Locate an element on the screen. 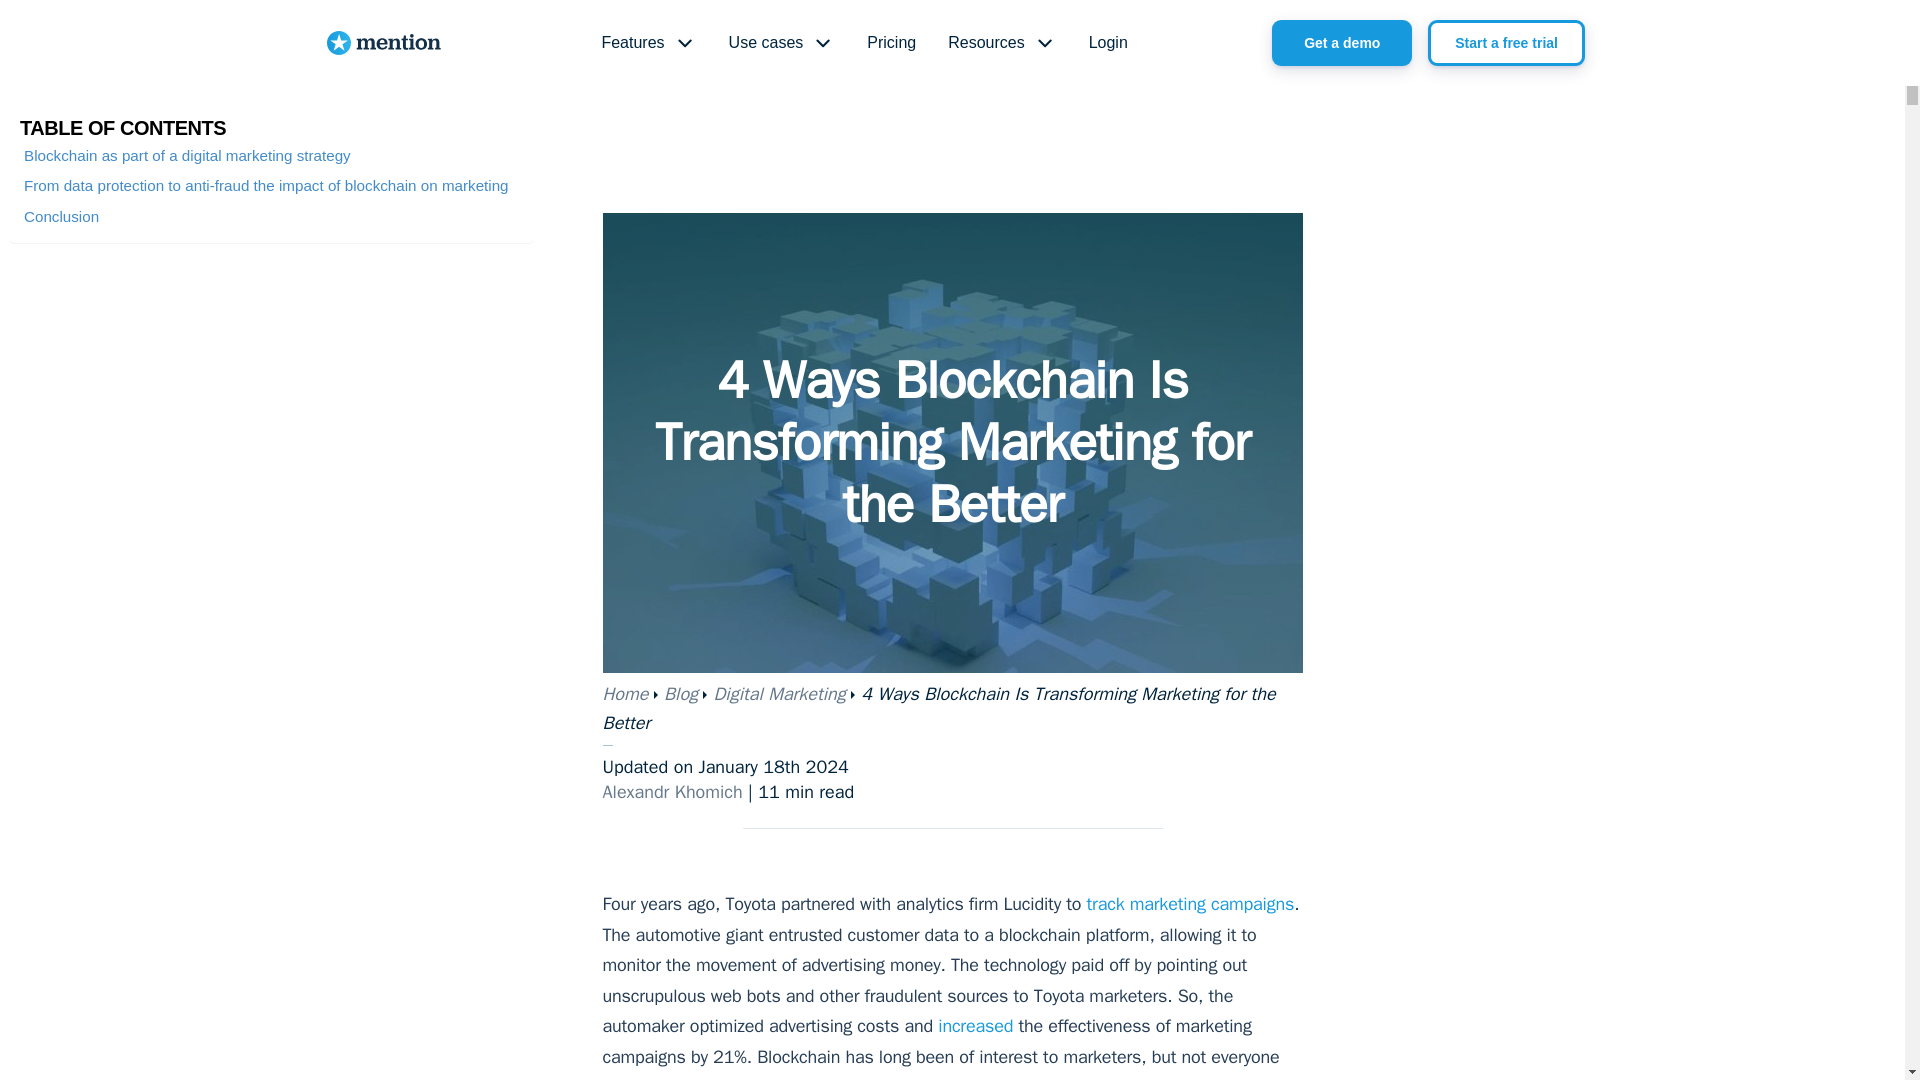 Image resolution: width=1920 pixels, height=1080 pixels. Pricing is located at coordinates (890, 44).